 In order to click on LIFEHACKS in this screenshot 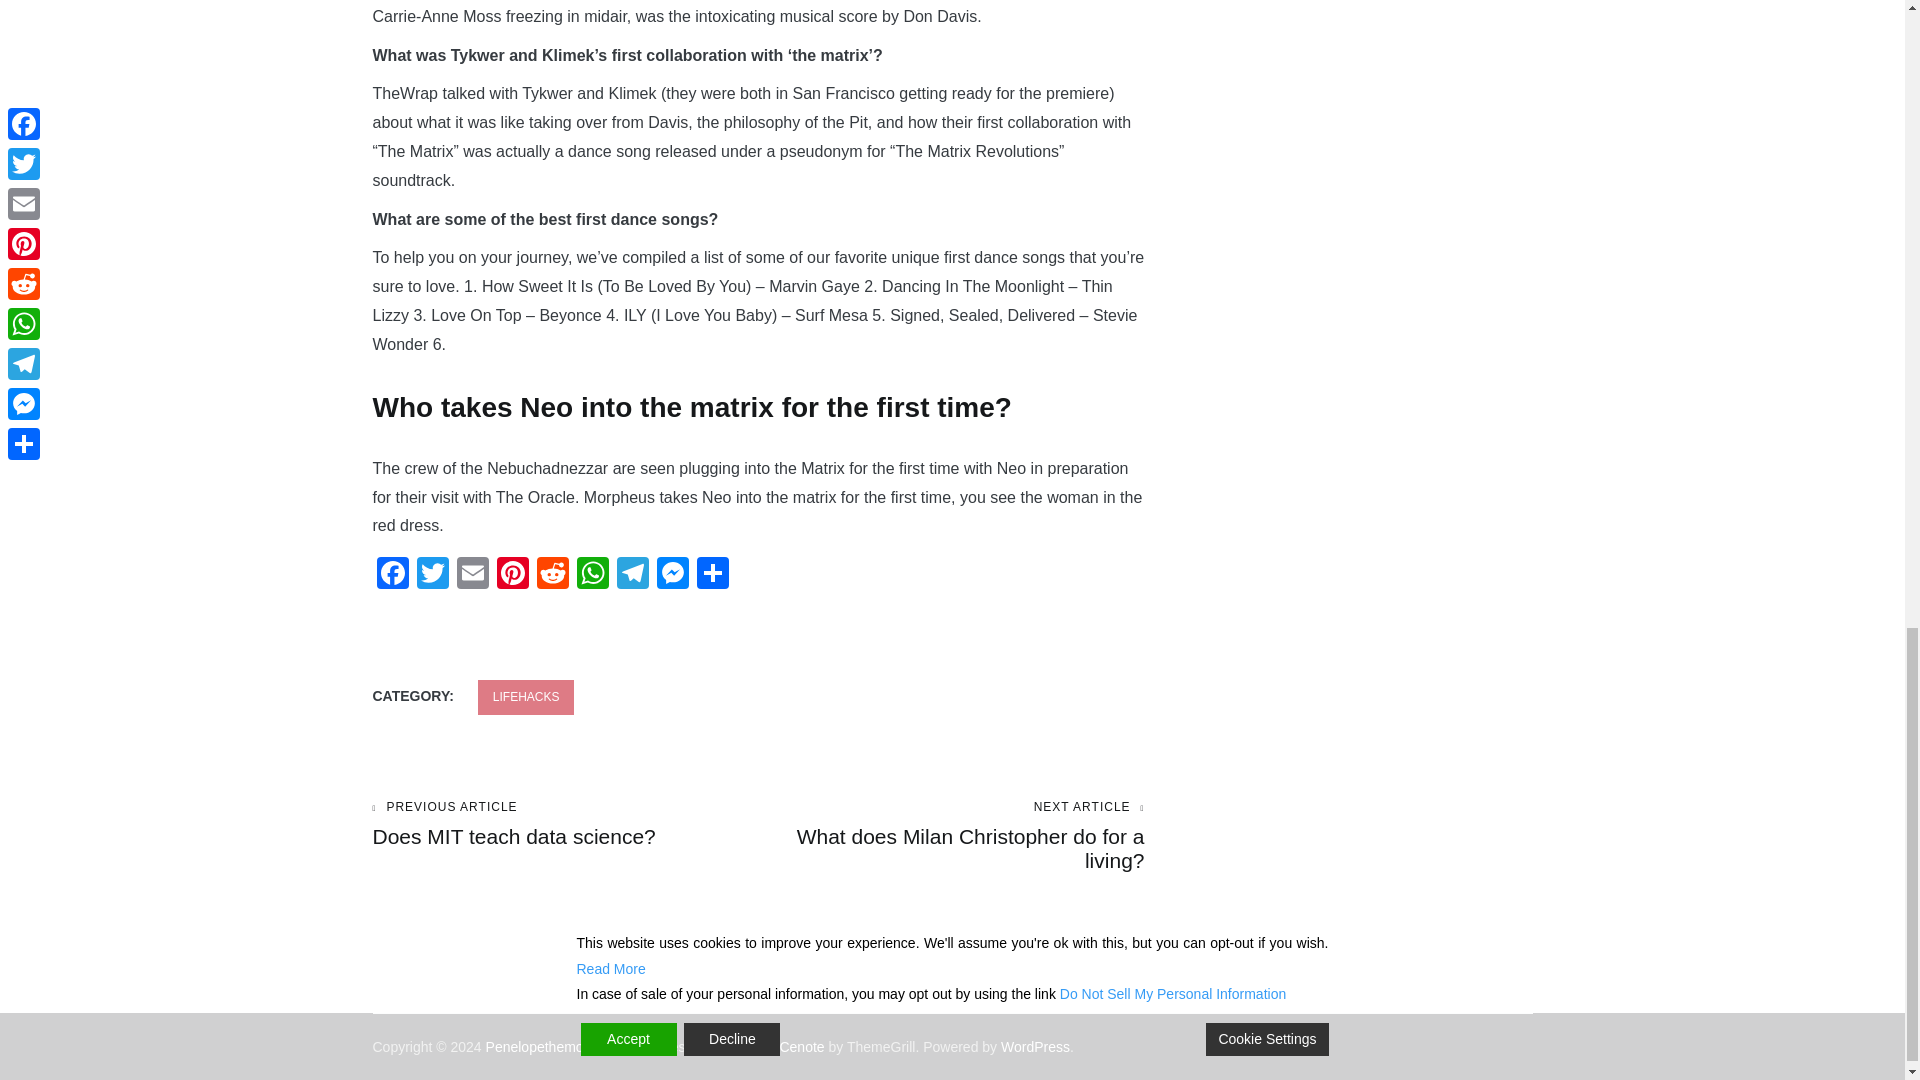, I will do `click(526, 697)`.